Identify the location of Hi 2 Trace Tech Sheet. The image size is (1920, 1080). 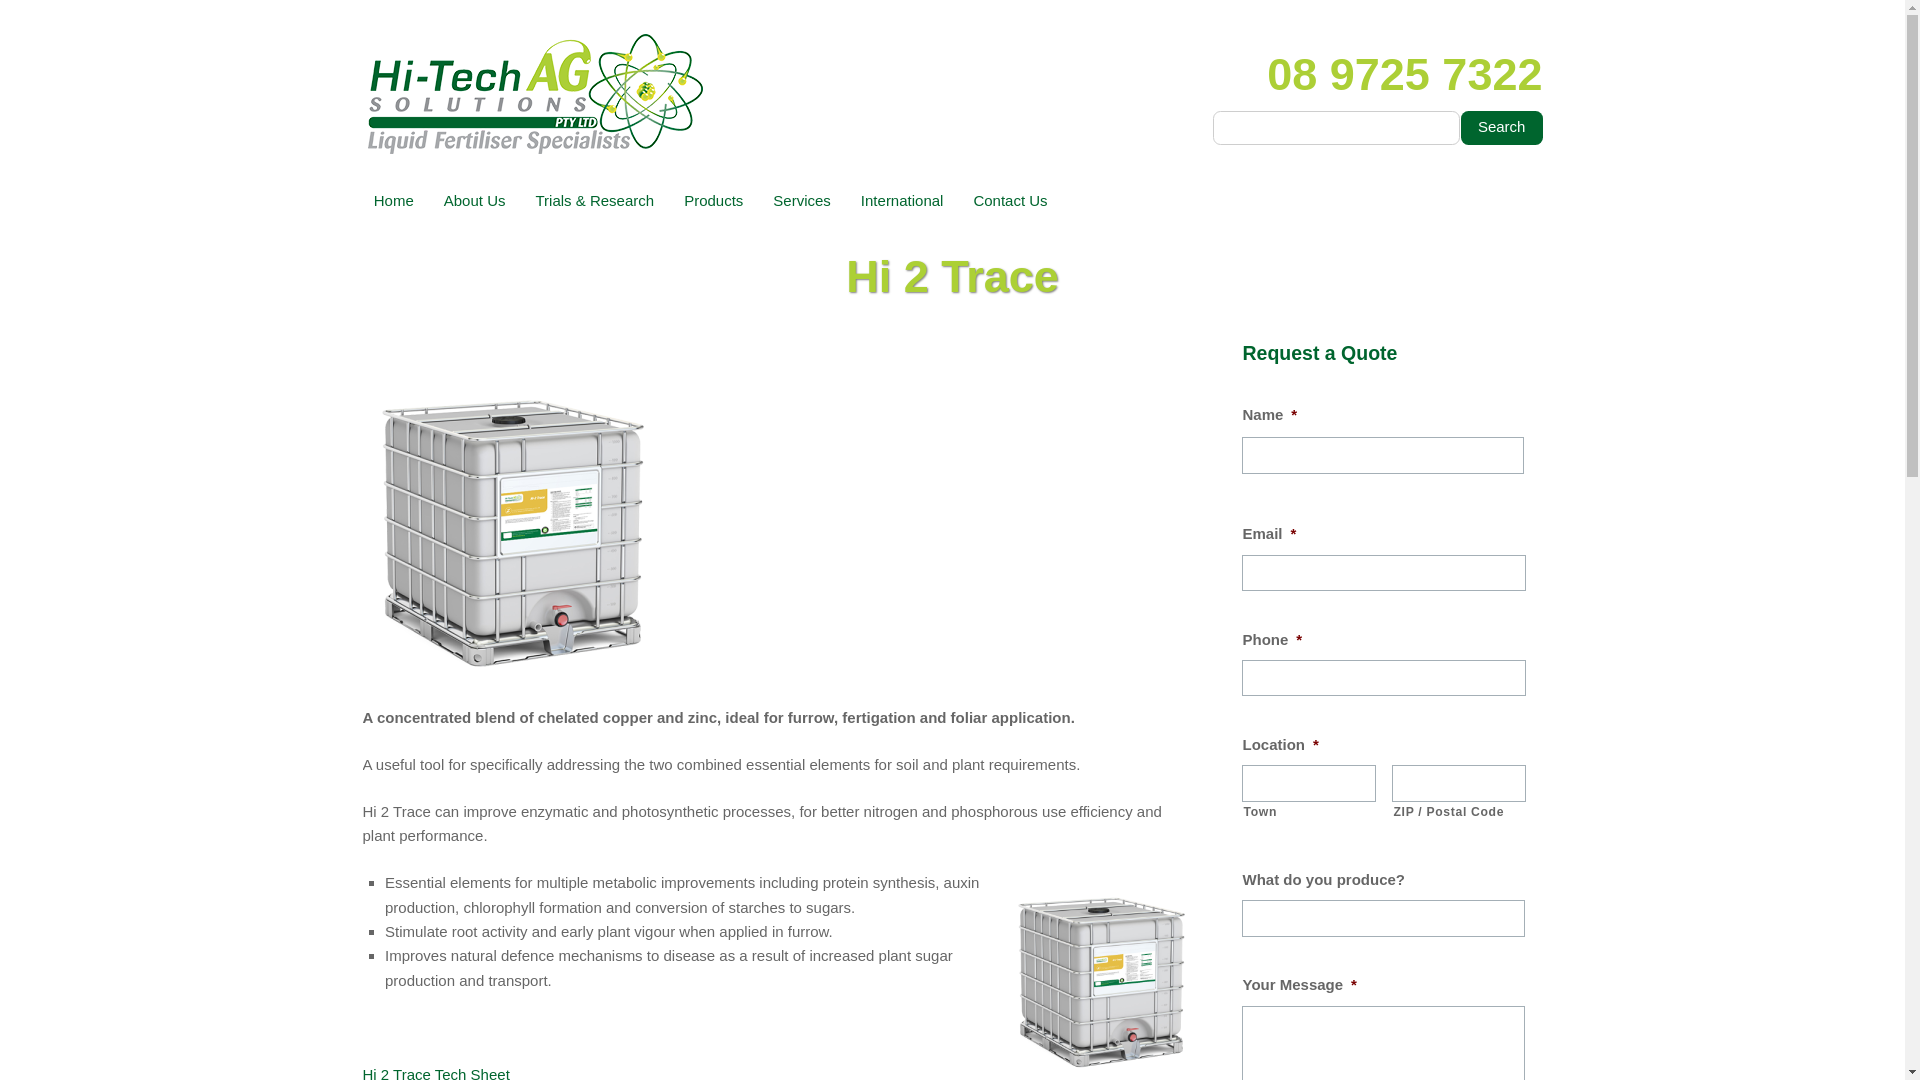
(435, 1072).